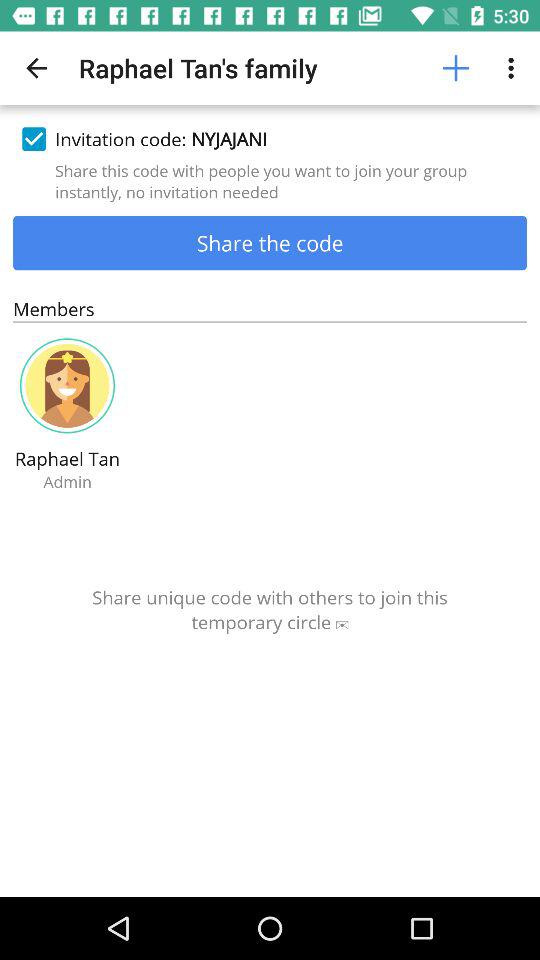  I want to click on click on the blue button which is above members, so click(270, 242).